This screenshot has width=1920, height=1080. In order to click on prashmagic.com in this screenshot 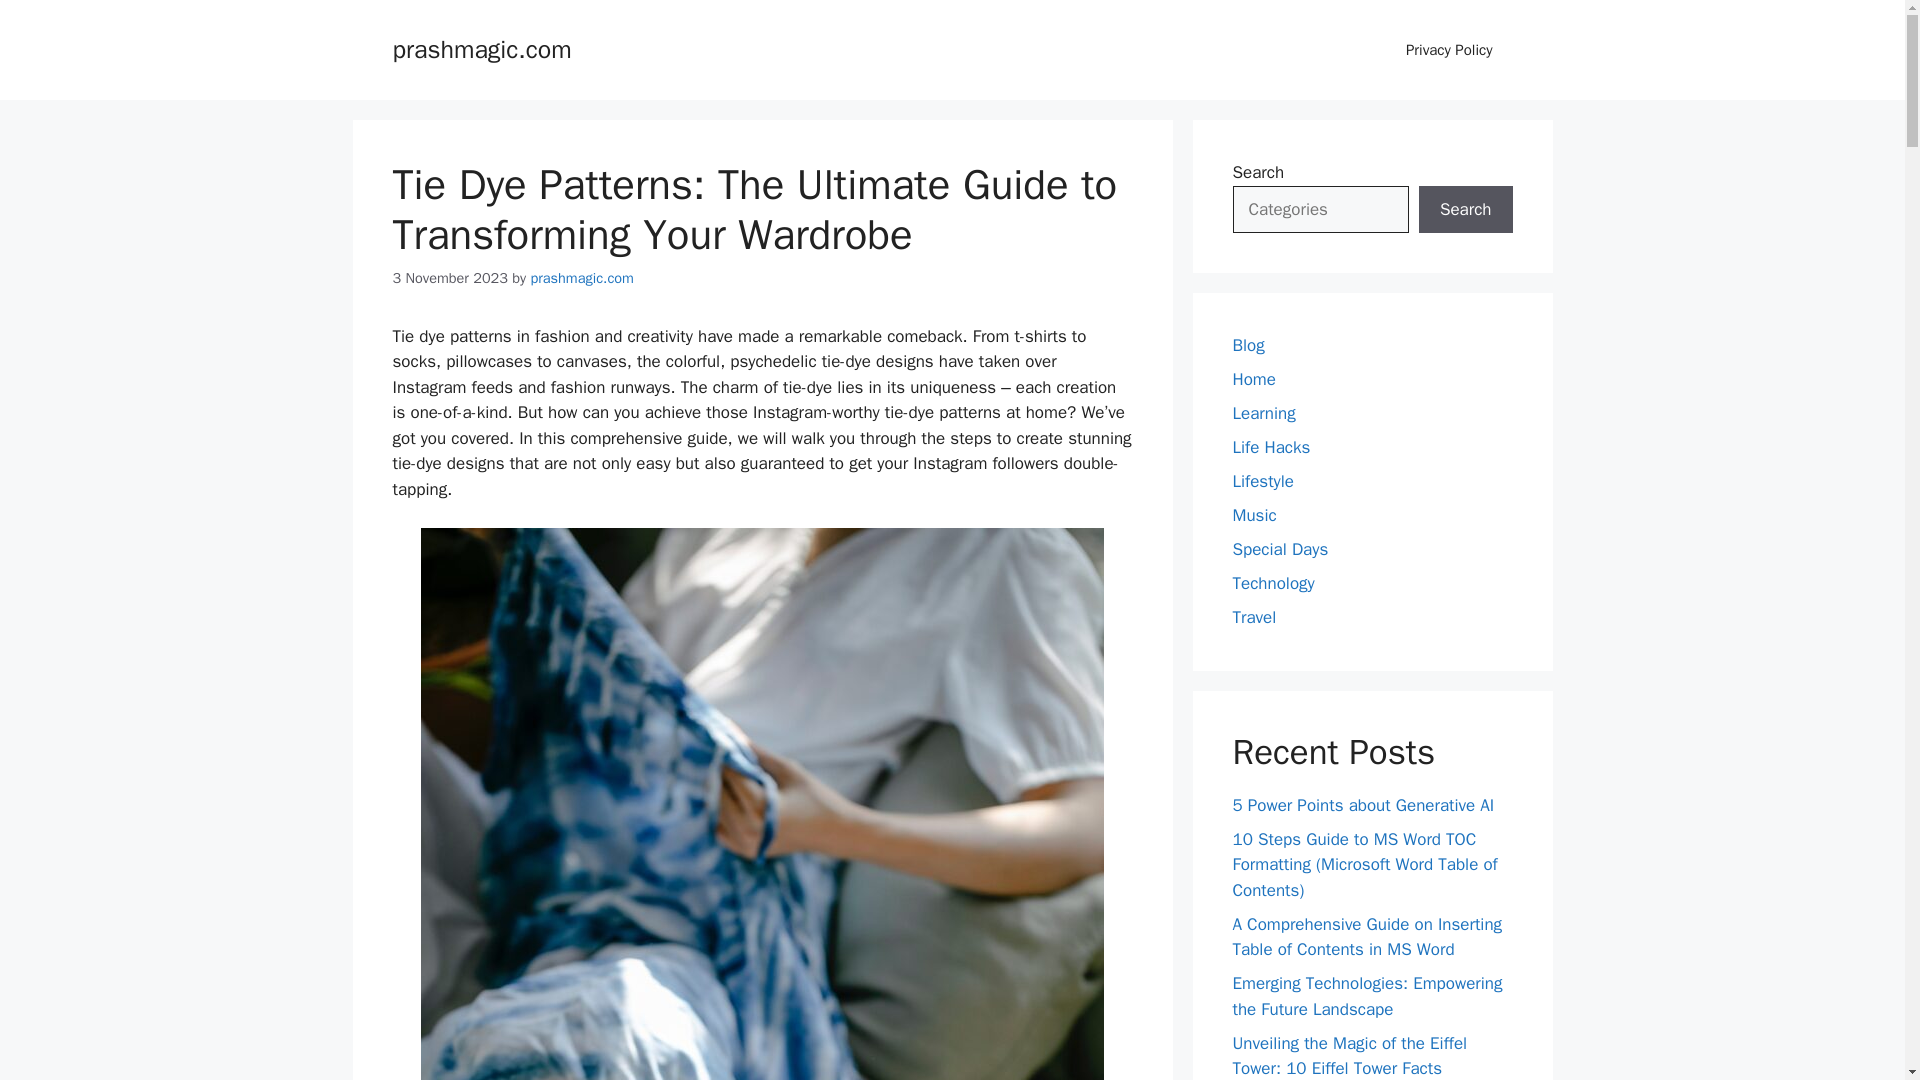, I will do `click(581, 278)`.